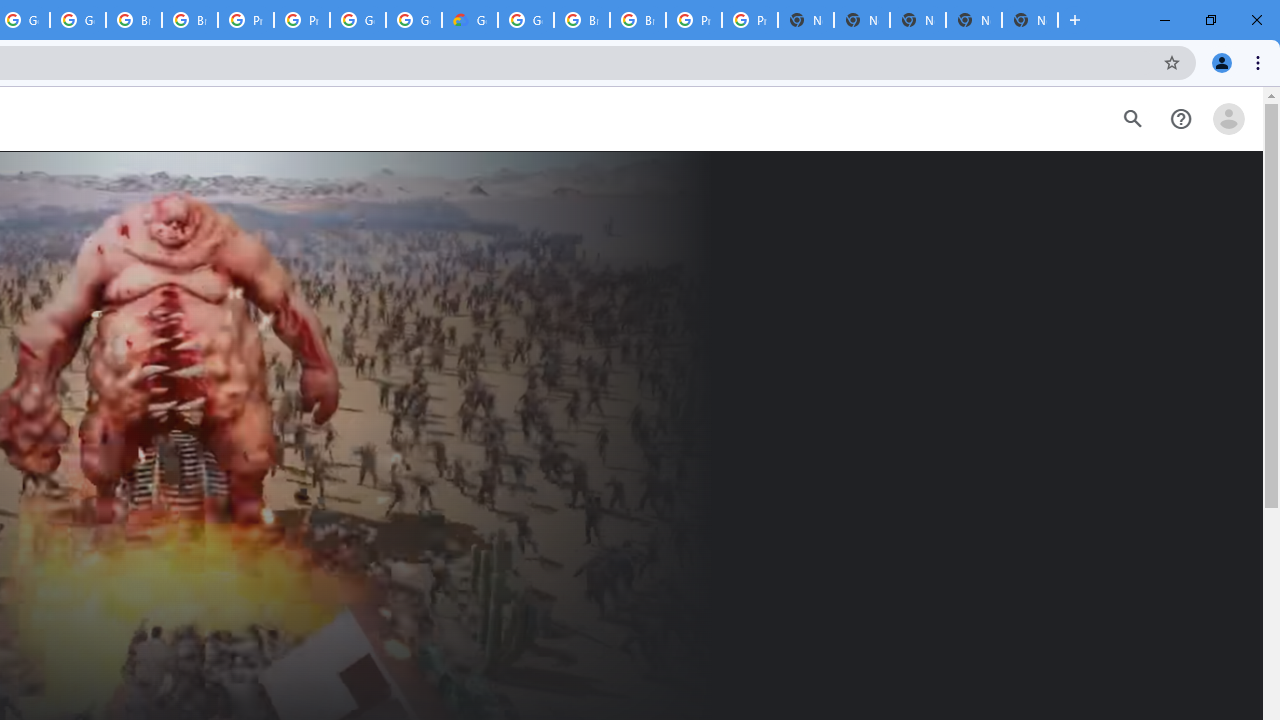 The height and width of the screenshot is (720, 1280). I want to click on Search, so click(1132, 119).